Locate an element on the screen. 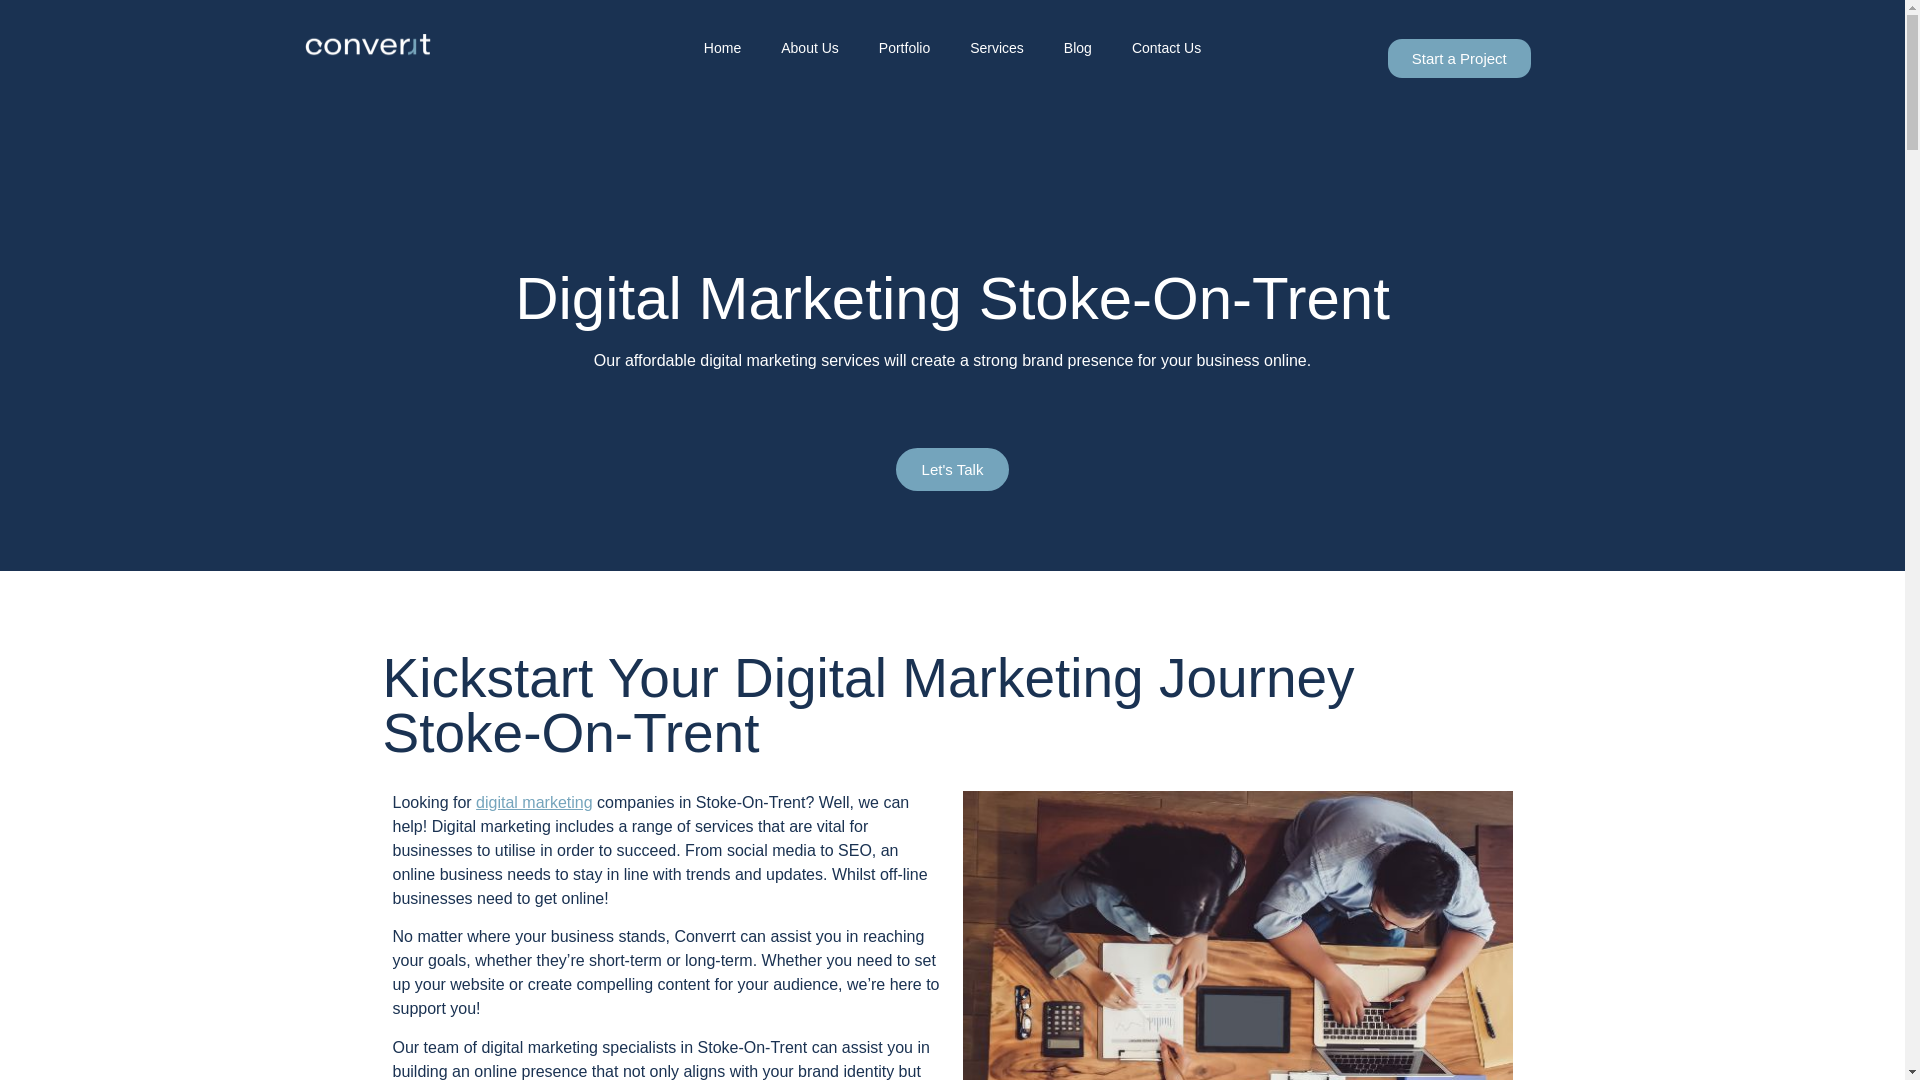 This screenshot has width=1920, height=1080. Contact Us is located at coordinates (1166, 48).